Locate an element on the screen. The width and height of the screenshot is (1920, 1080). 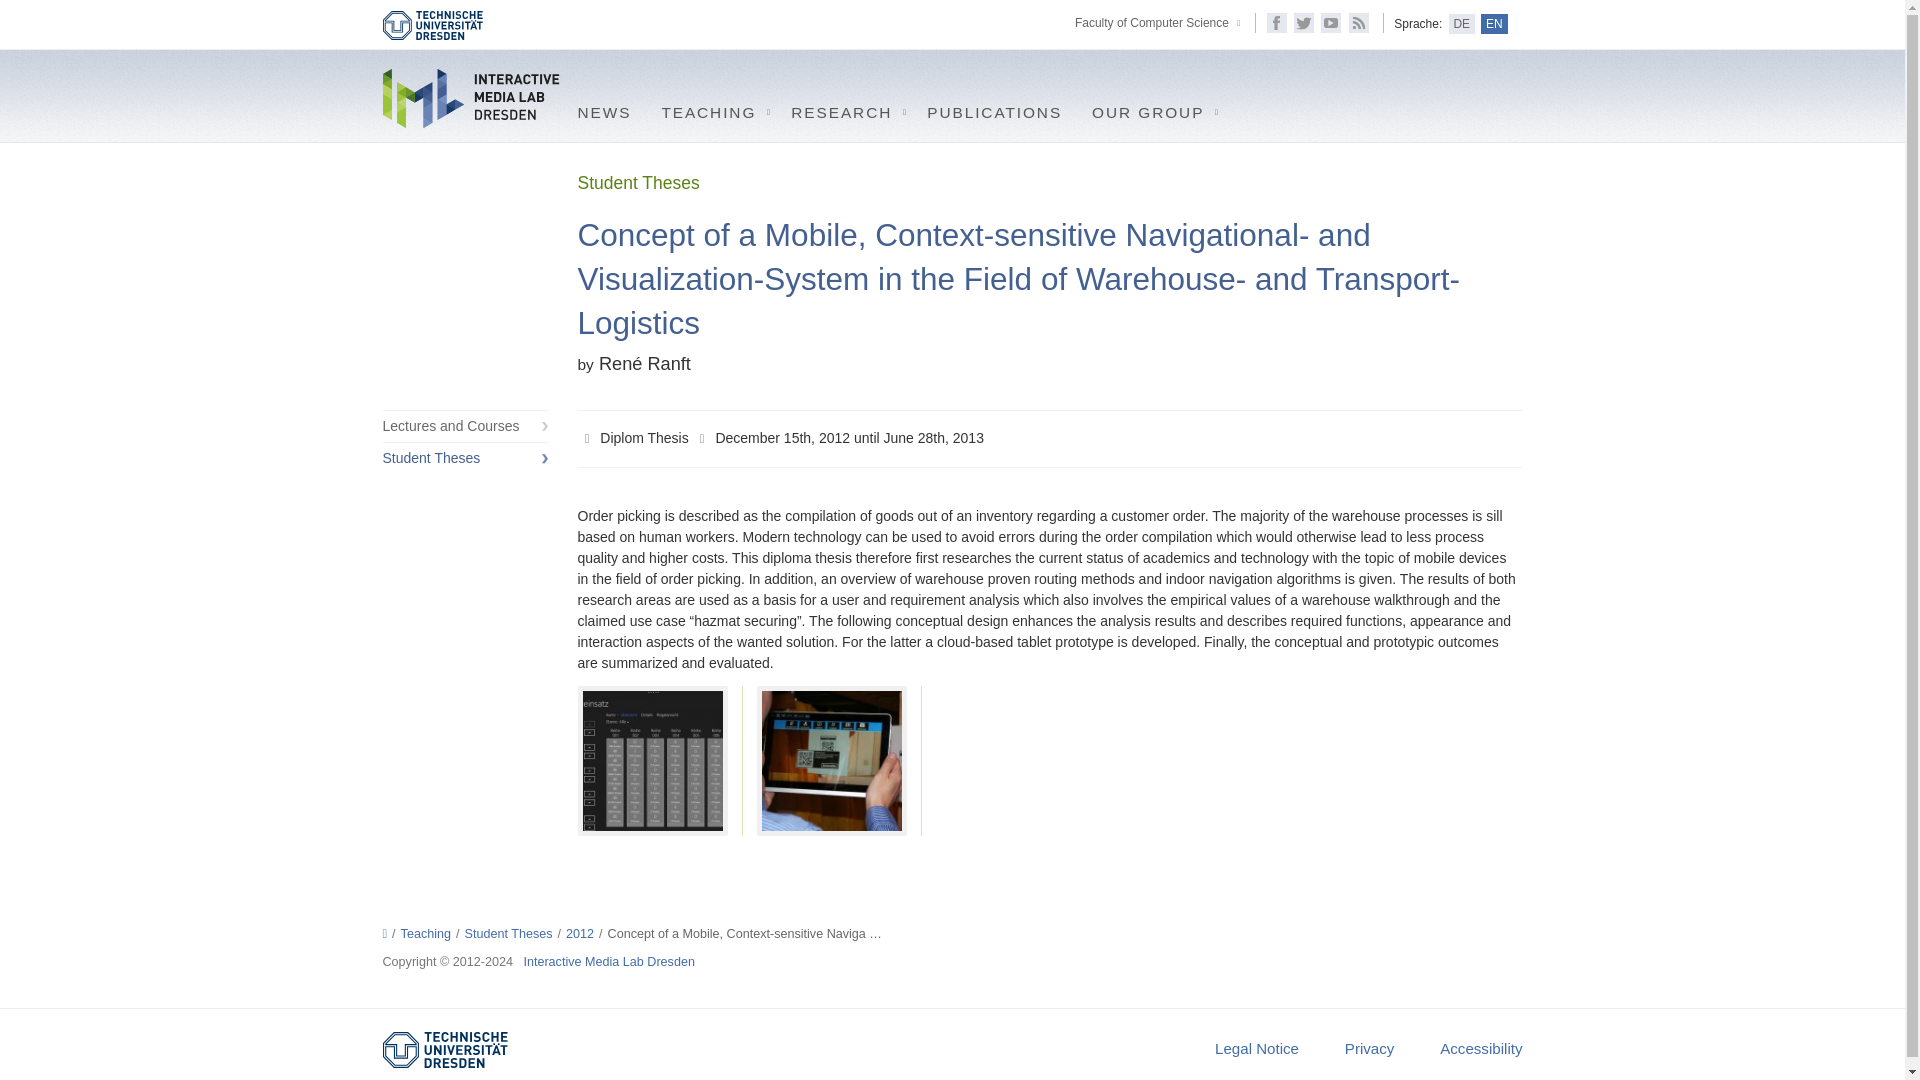
DE is located at coordinates (1462, 24).